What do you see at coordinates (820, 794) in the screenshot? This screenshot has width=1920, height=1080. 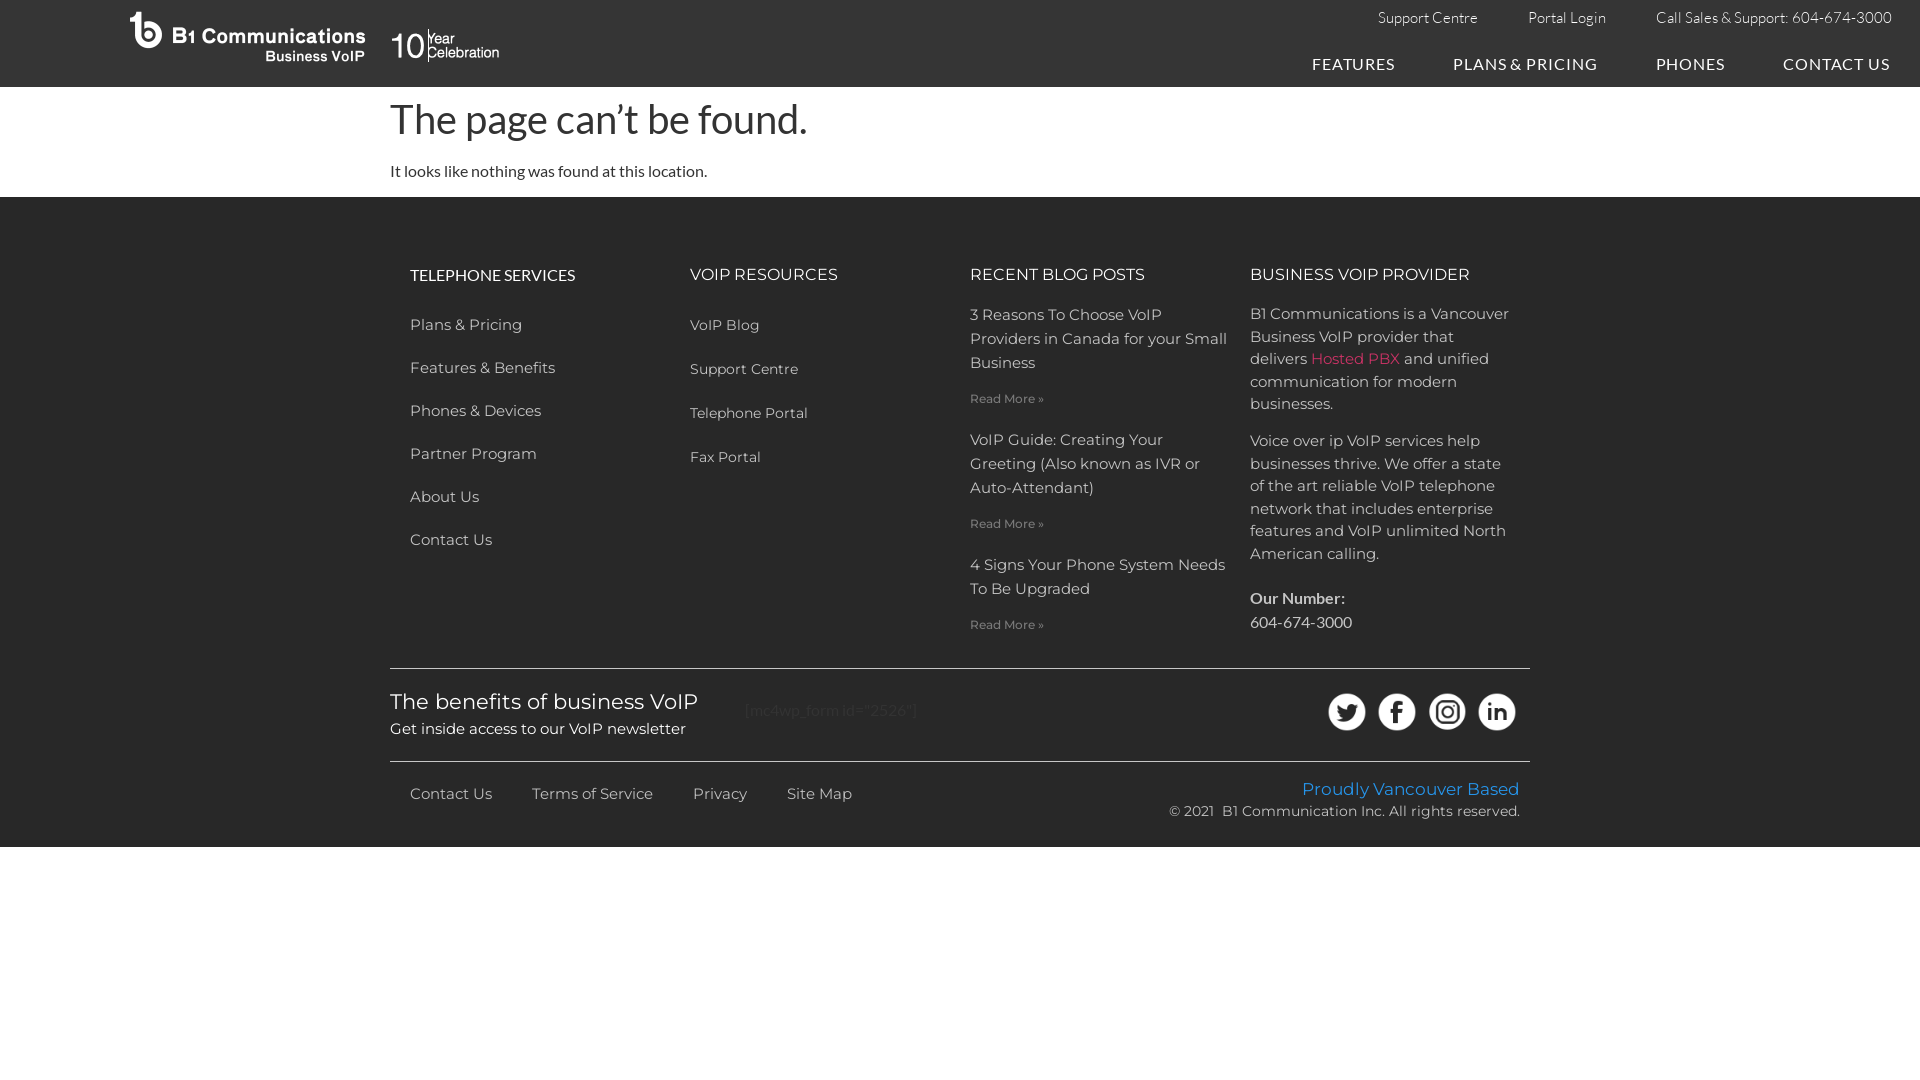 I see `Site Map` at bounding box center [820, 794].